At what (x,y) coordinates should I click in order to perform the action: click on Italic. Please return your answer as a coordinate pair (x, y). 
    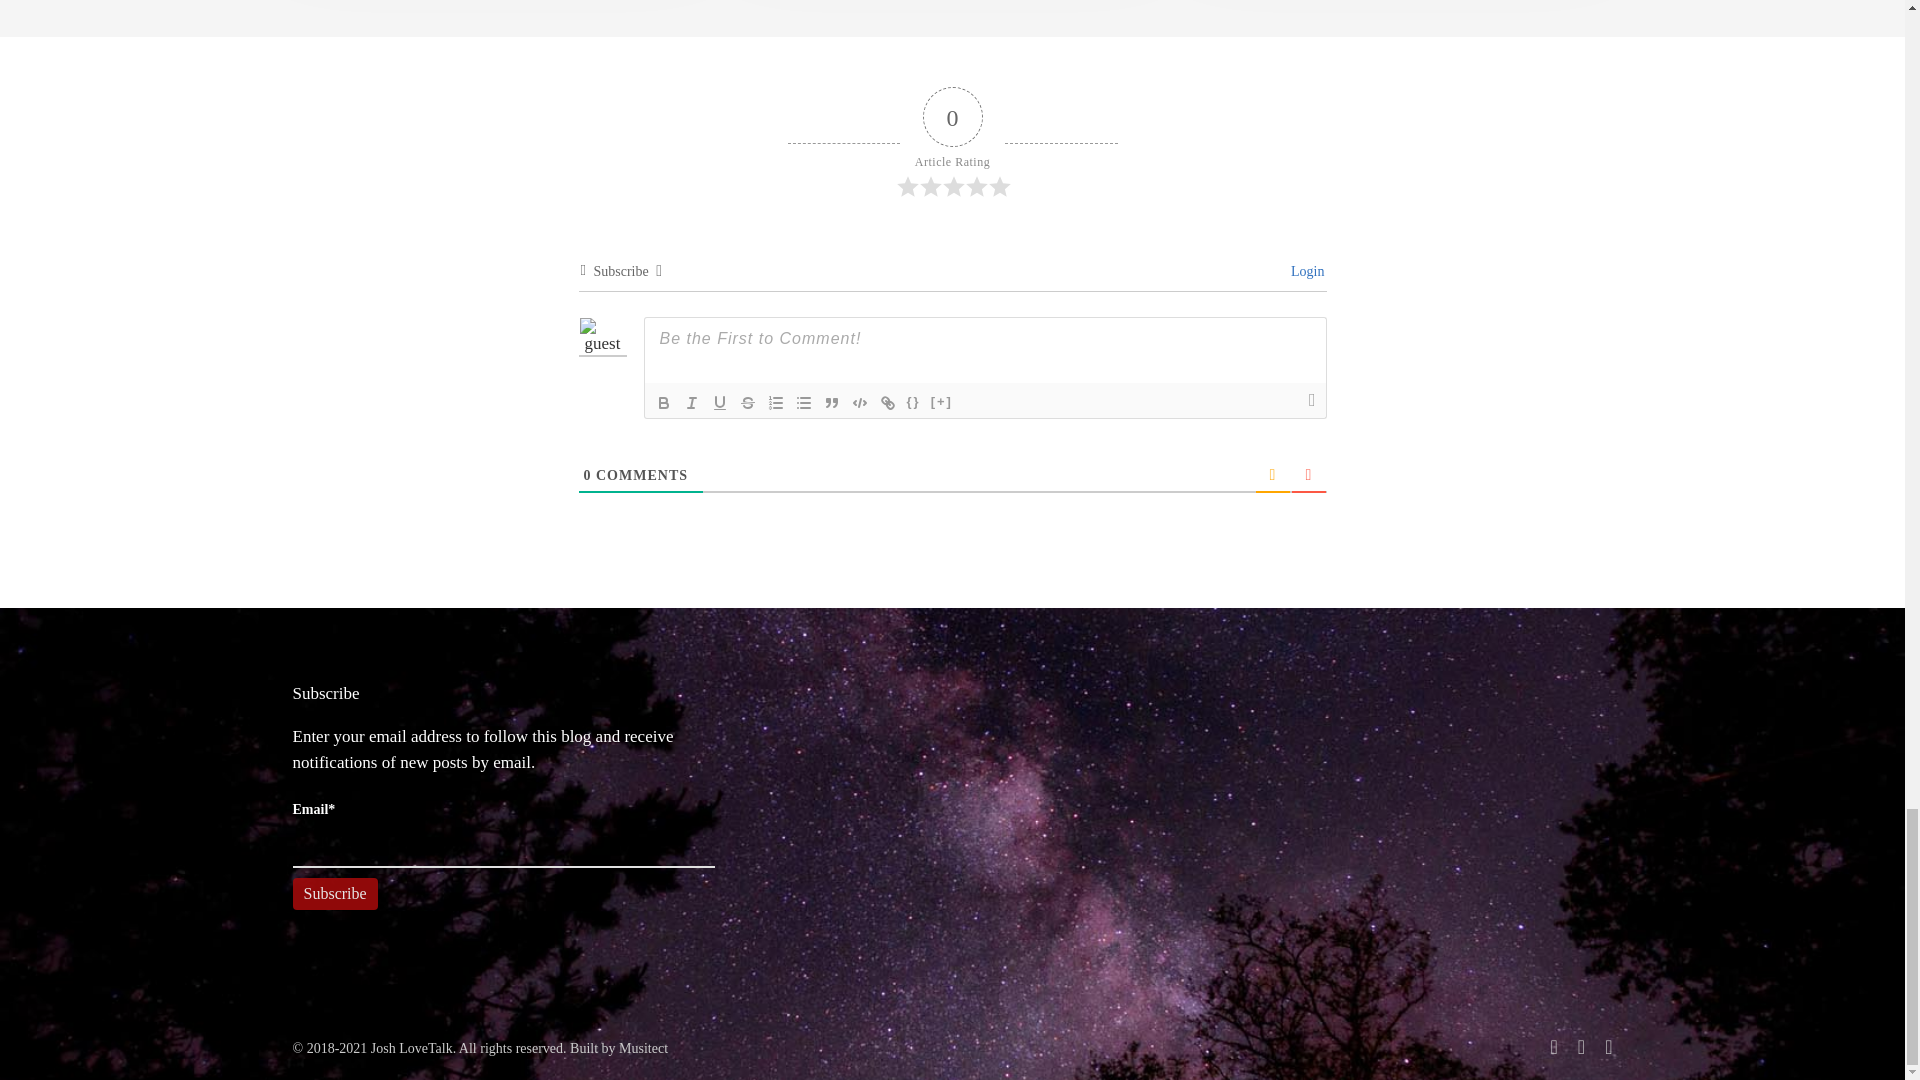
    Looking at the image, I should click on (692, 402).